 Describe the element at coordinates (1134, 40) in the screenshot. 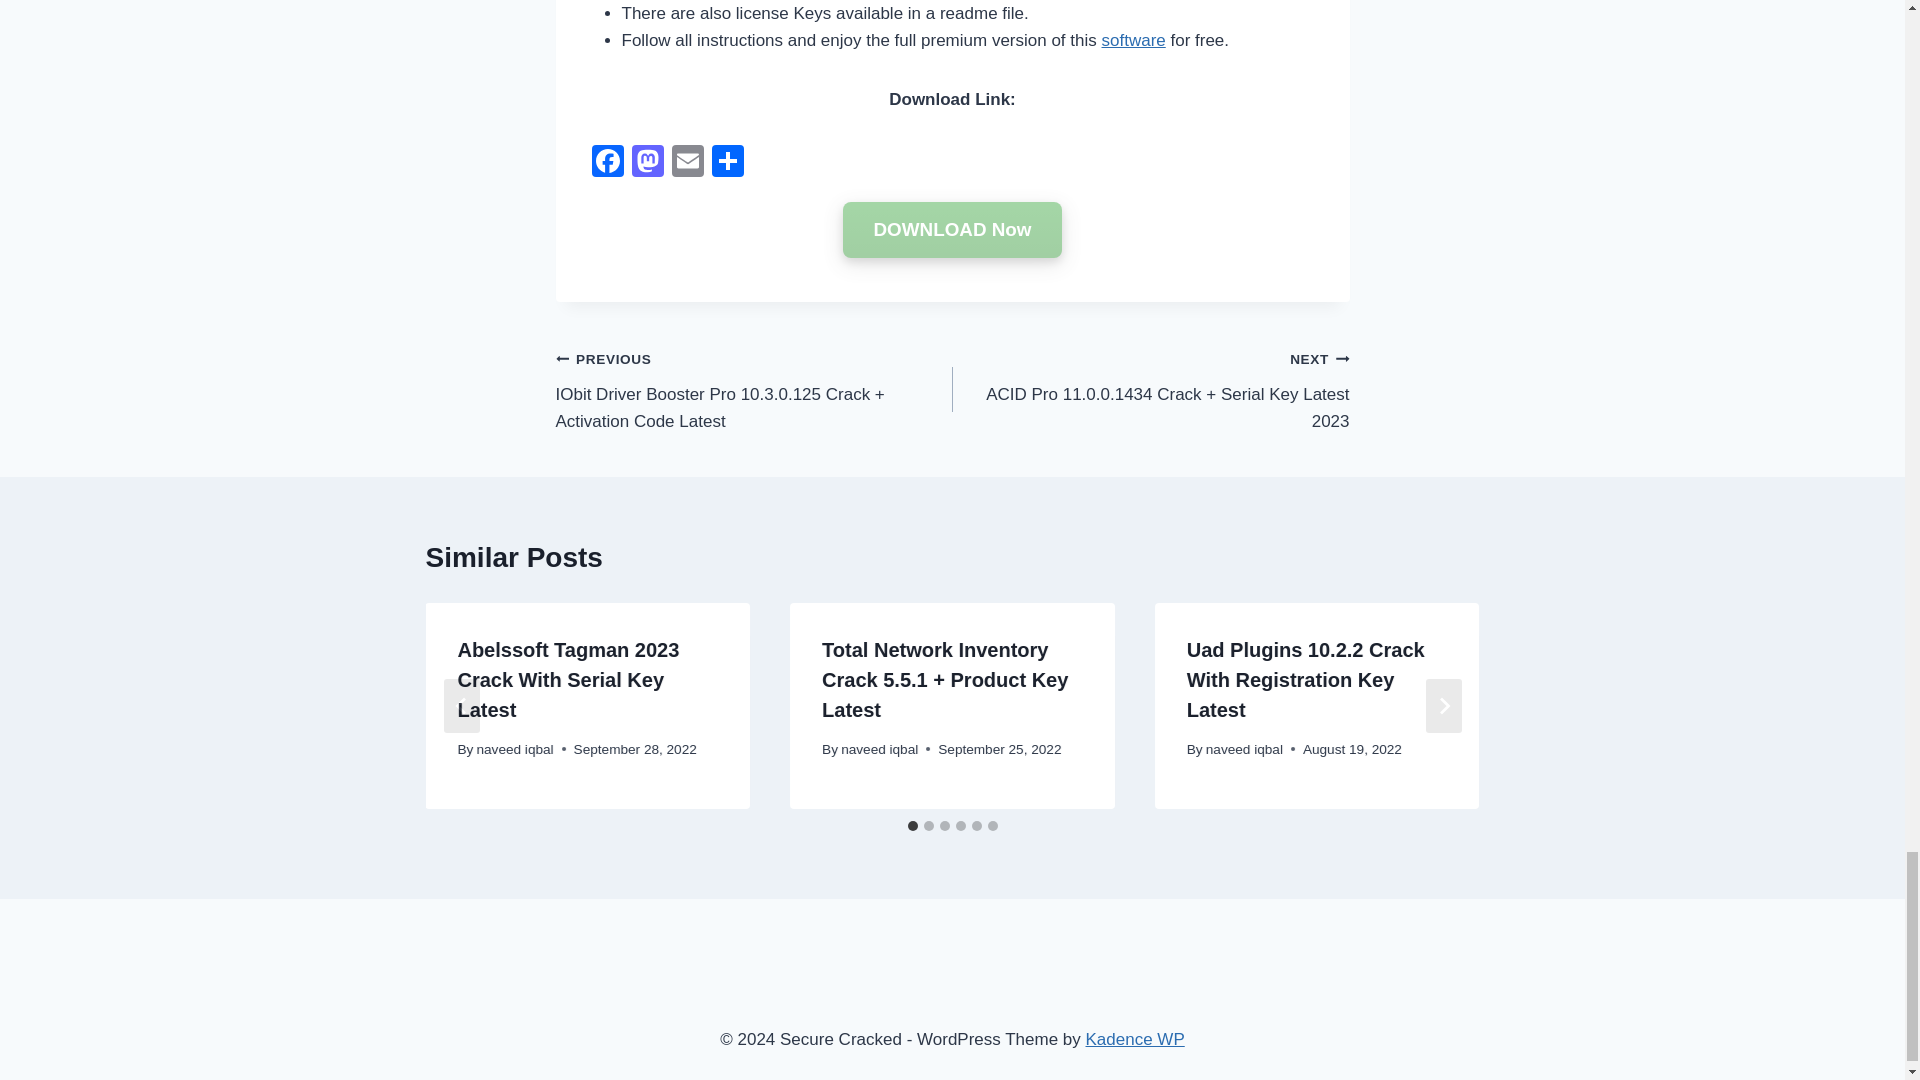

I see `software` at that location.